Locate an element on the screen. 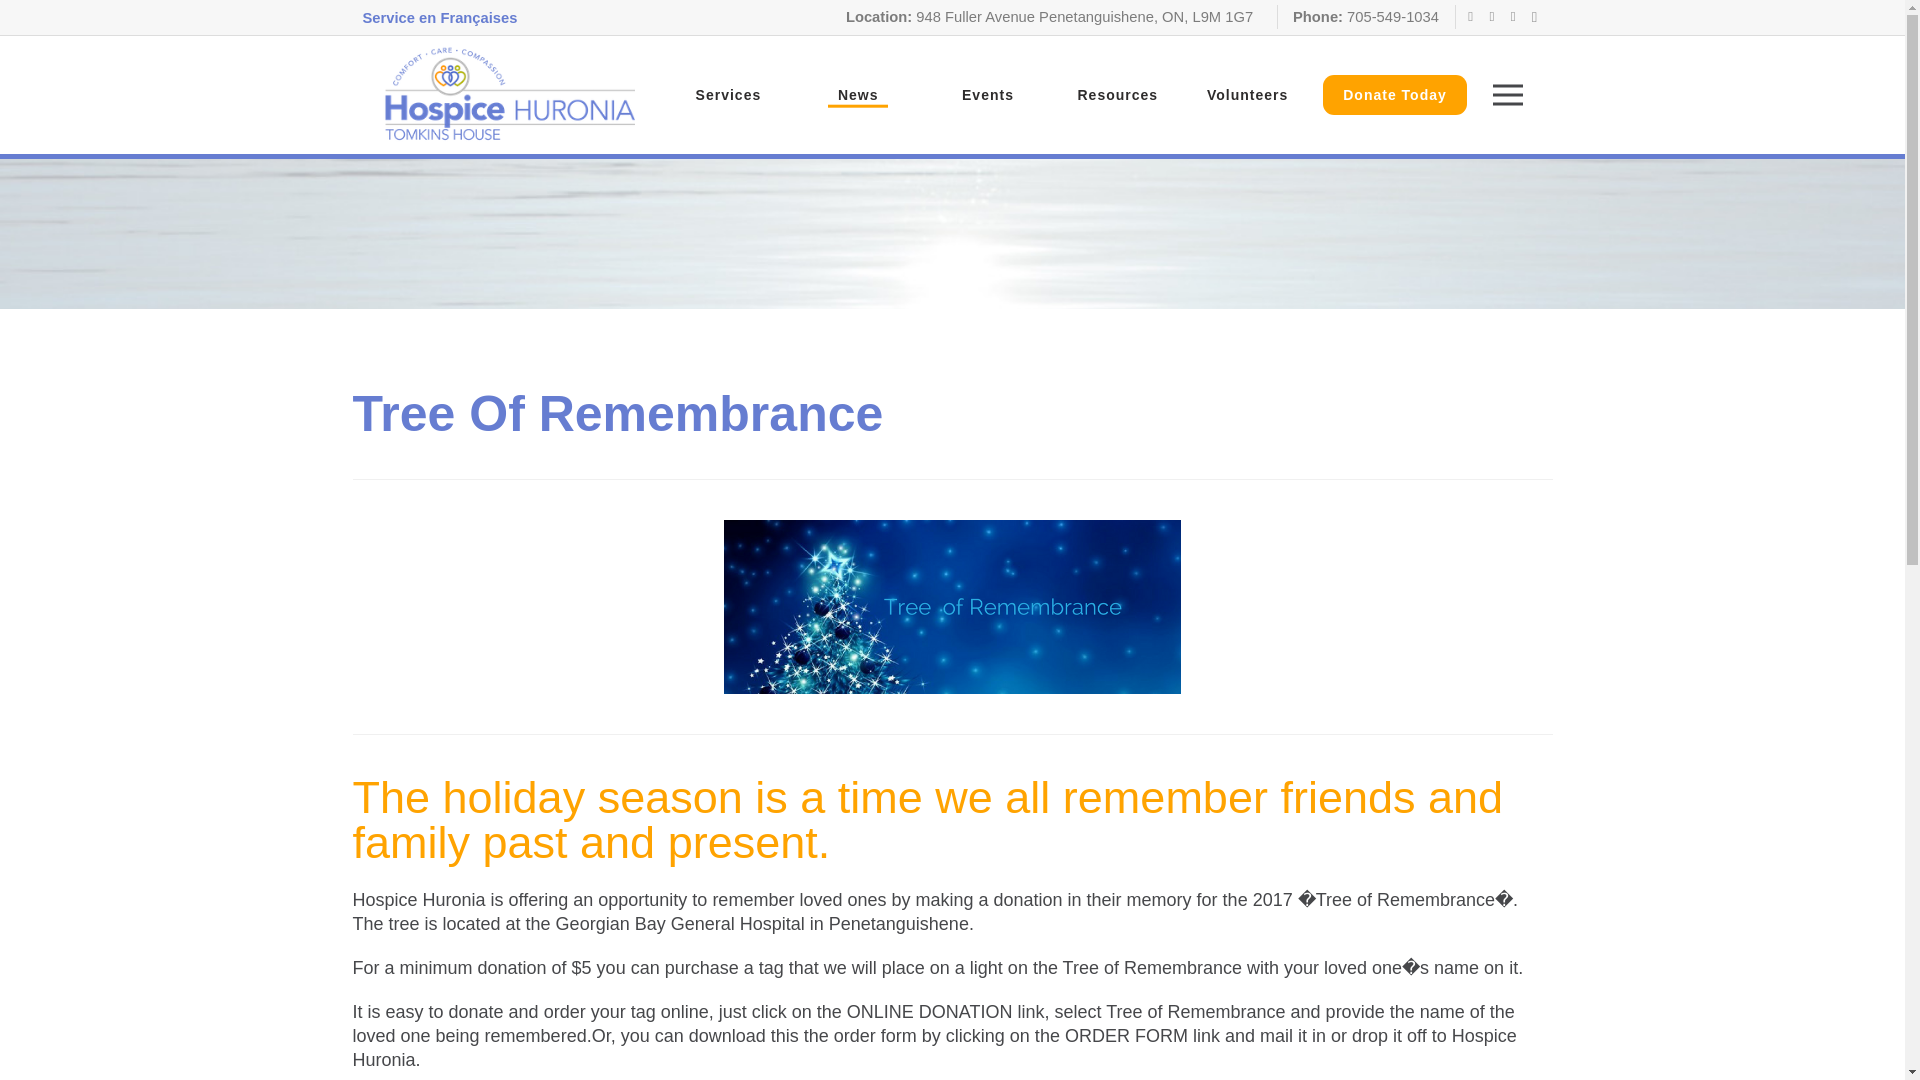 The image size is (1920, 1080). 705-549-1034 is located at coordinates (1390, 16).